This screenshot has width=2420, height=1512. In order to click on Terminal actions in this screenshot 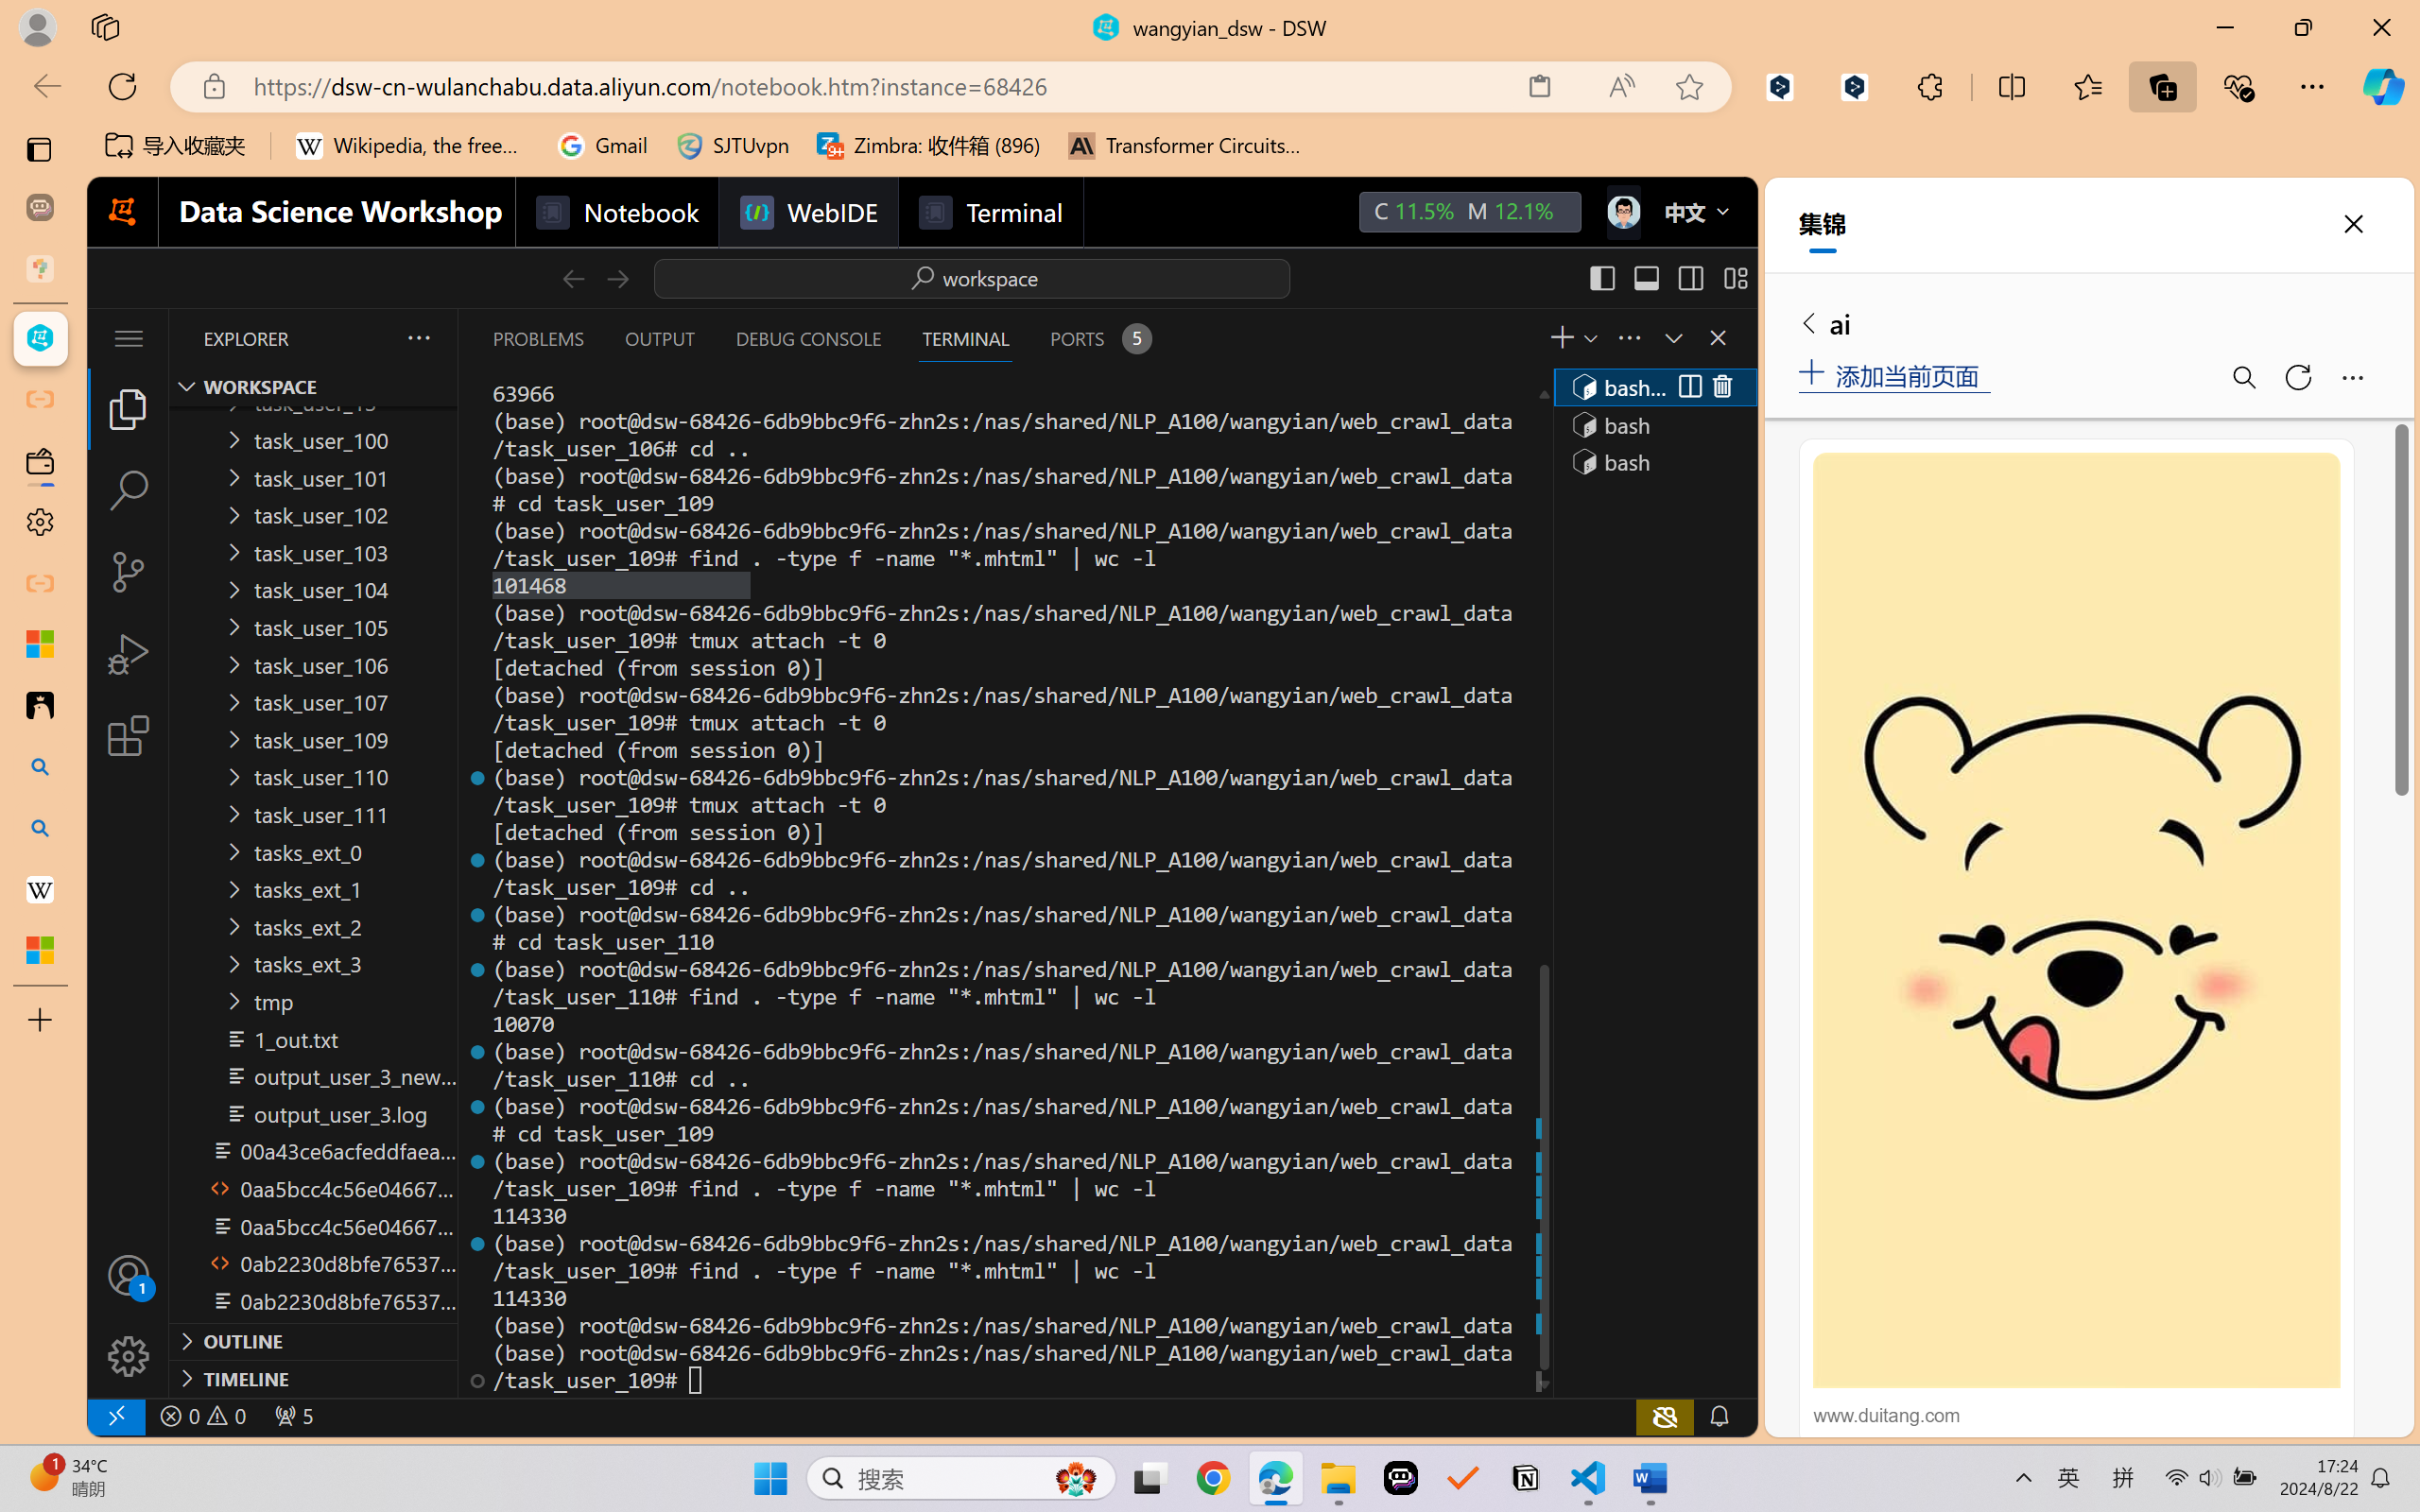, I will do `click(1416, 338)`.